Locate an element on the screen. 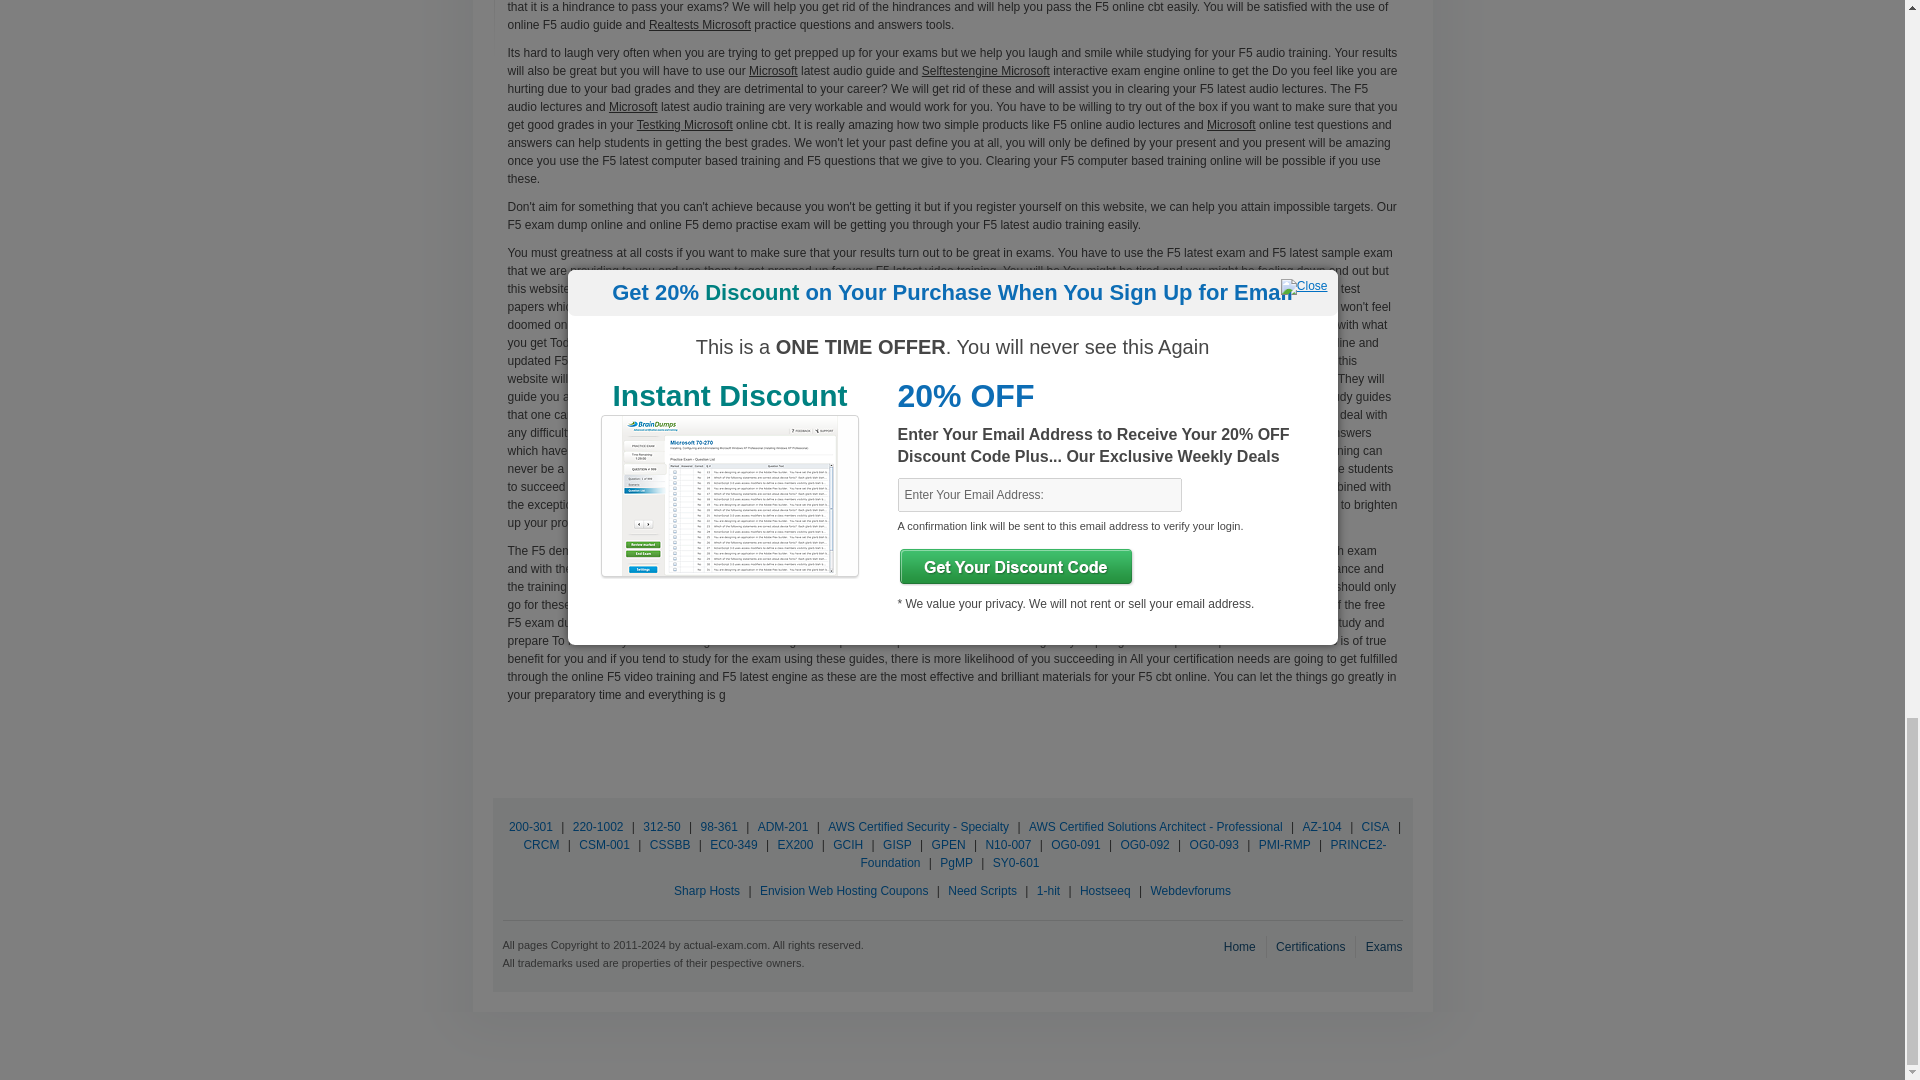 The image size is (1920, 1080). OG0-093 is located at coordinates (1214, 845).